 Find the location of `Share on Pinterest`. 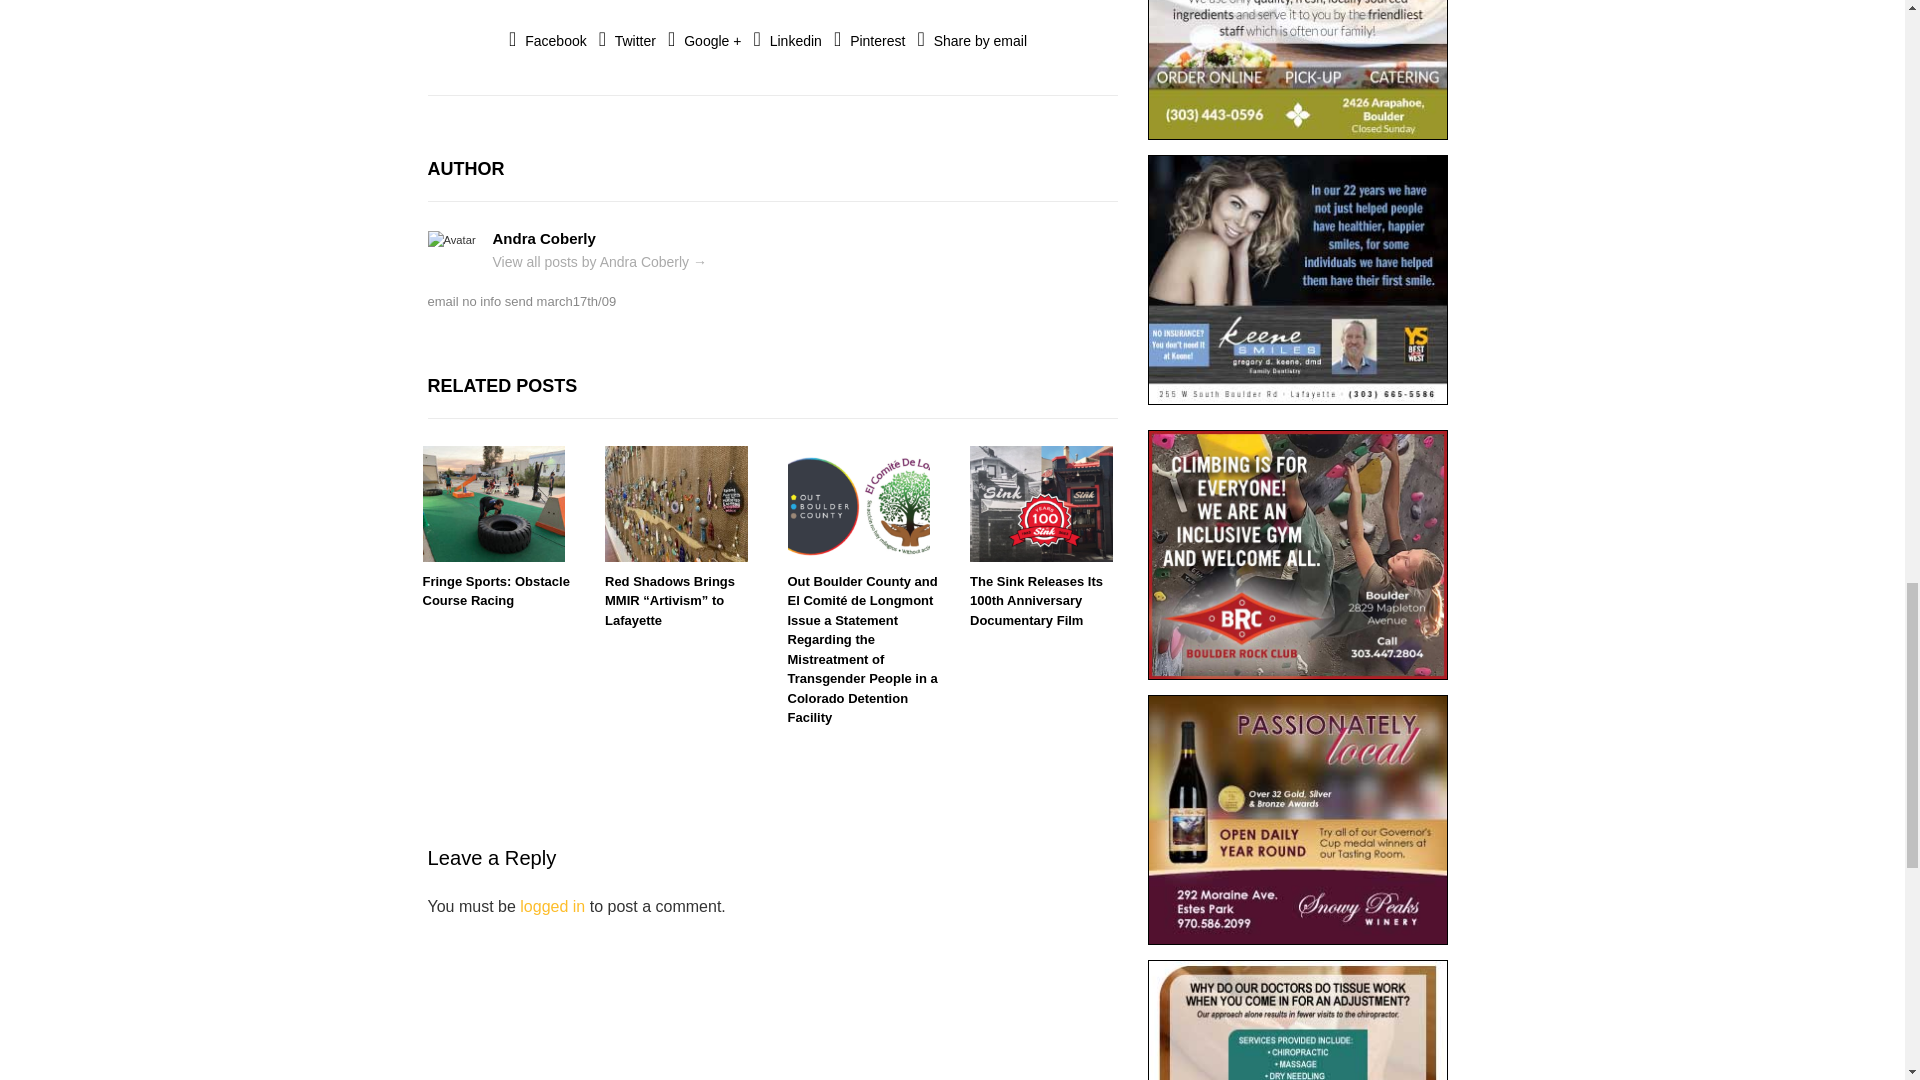

Share on Pinterest is located at coordinates (868, 40).